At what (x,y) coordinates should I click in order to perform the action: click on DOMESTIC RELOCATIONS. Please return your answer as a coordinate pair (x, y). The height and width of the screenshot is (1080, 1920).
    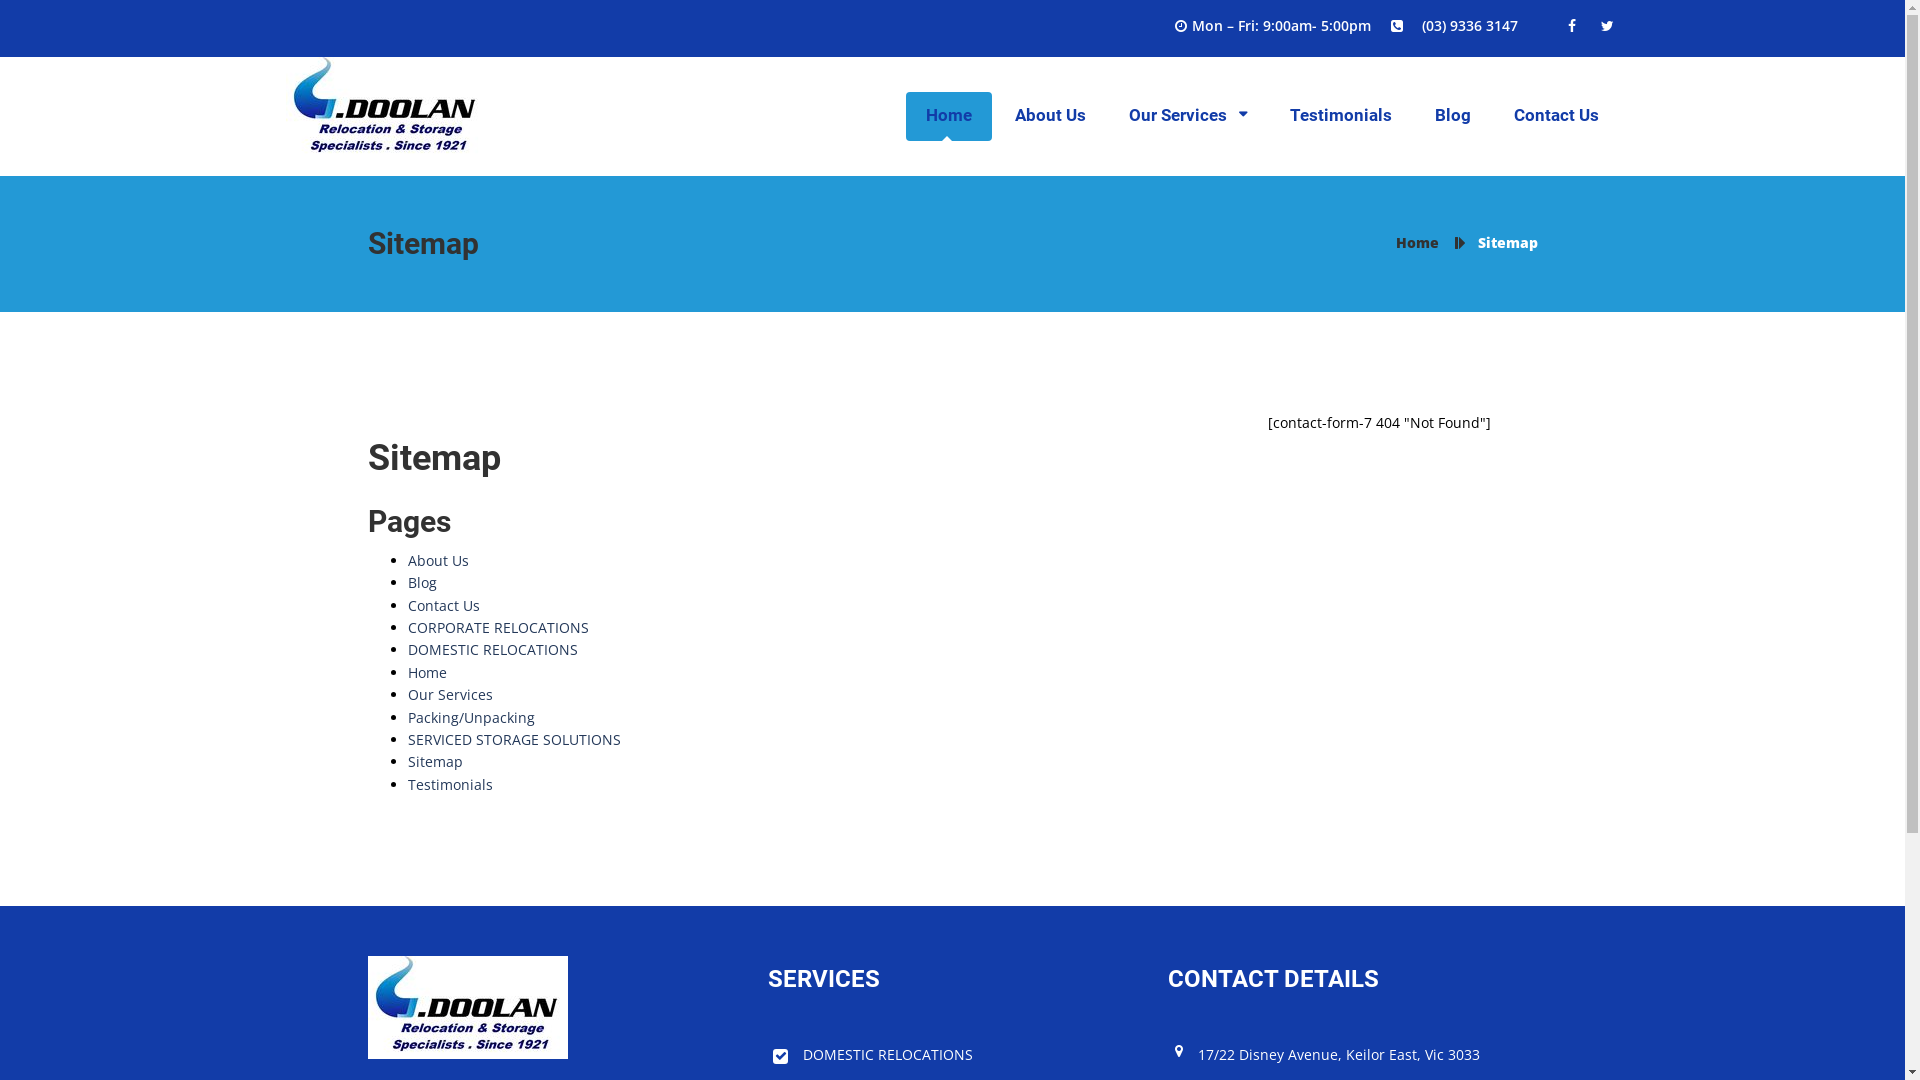
    Looking at the image, I should click on (872, 1055).